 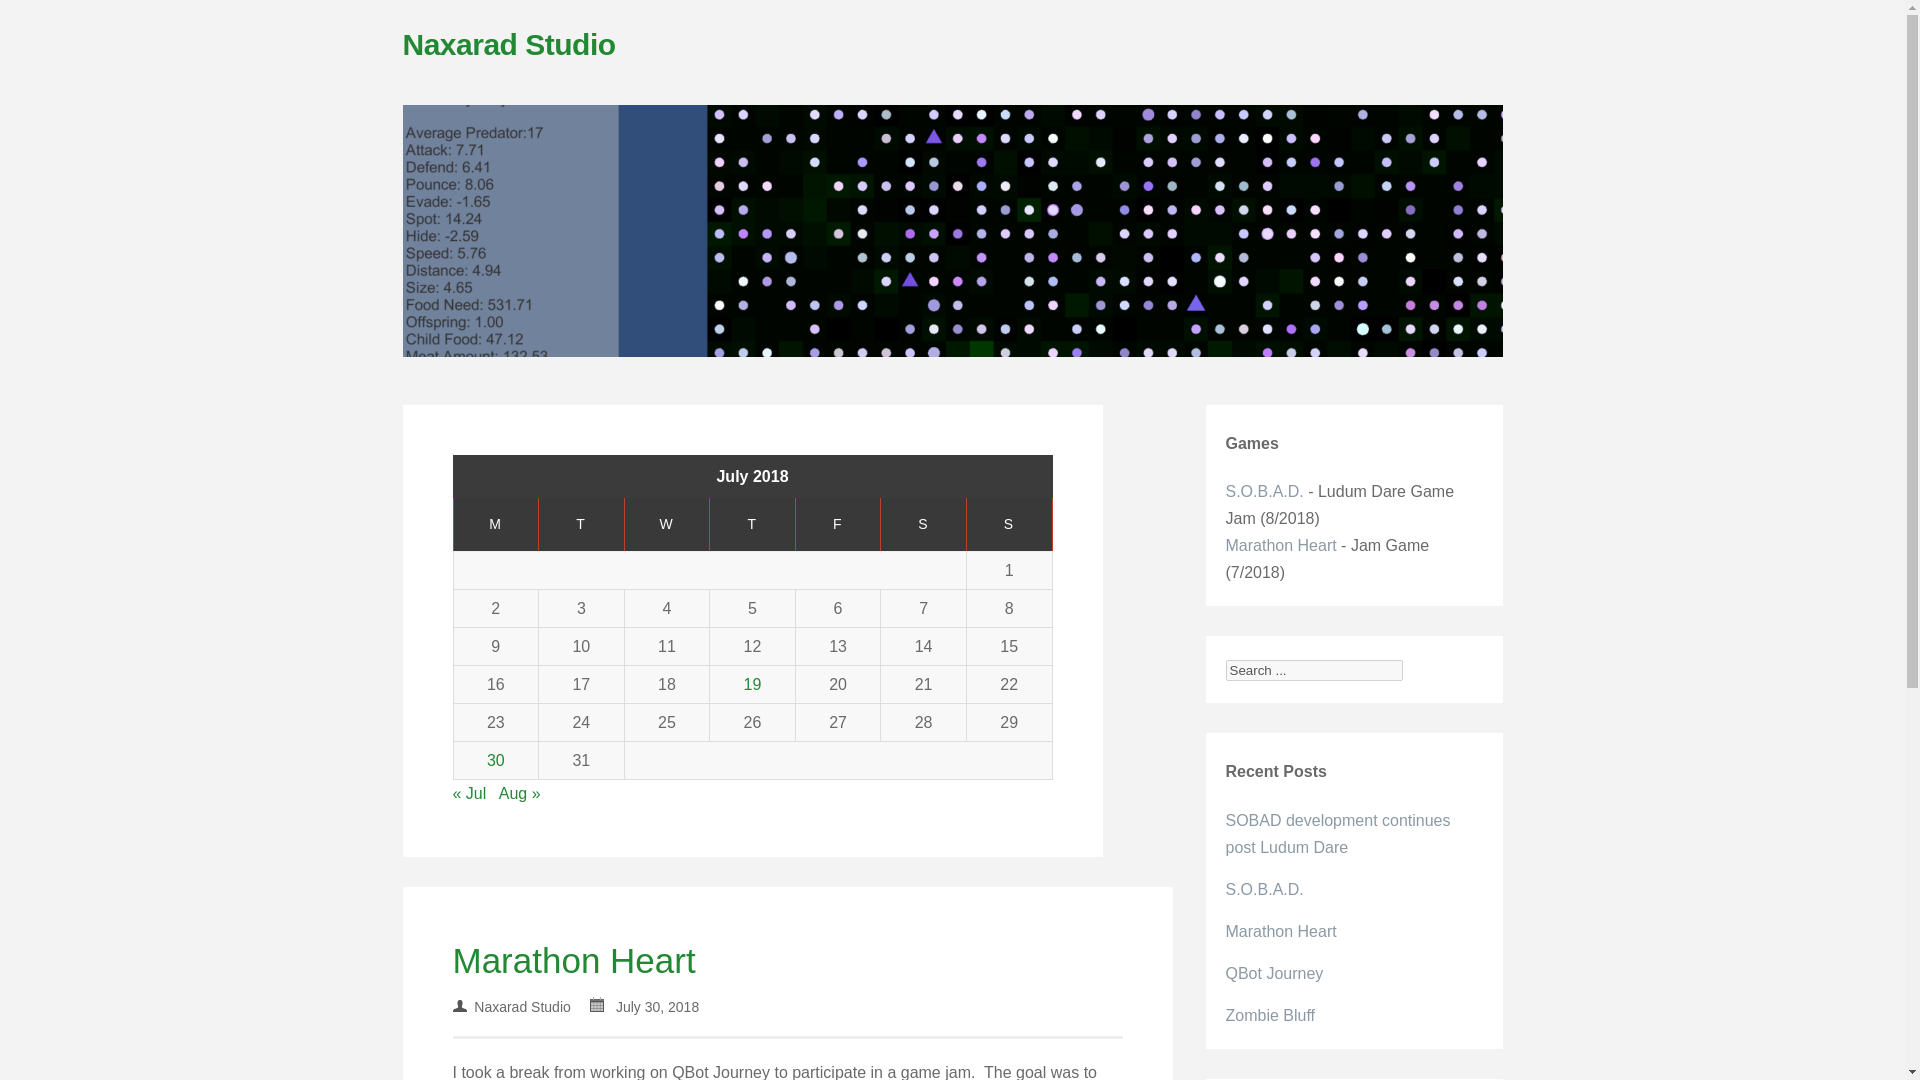 What do you see at coordinates (753, 524) in the screenshot?
I see `Thursday` at bounding box center [753, 524].